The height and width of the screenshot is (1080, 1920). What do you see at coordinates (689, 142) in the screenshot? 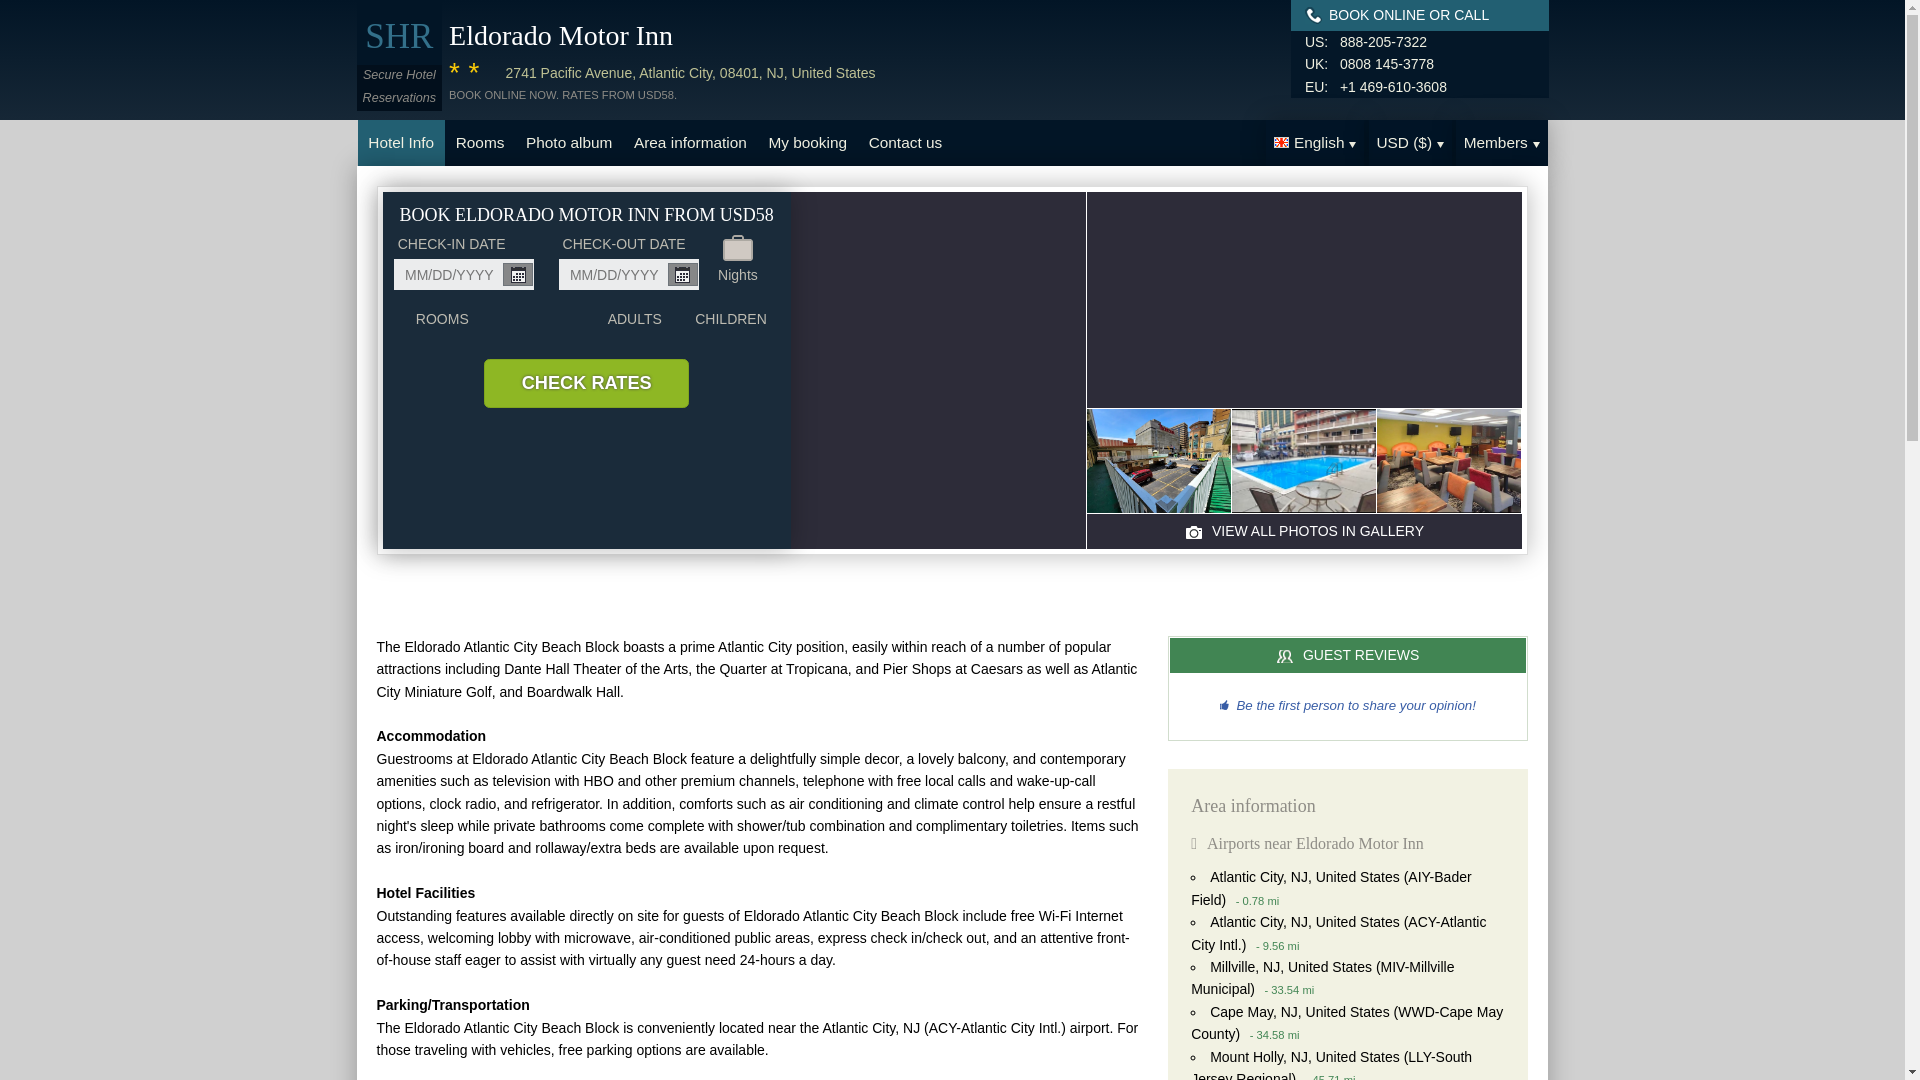
I see `Area information` at bounding box center [689, 142].